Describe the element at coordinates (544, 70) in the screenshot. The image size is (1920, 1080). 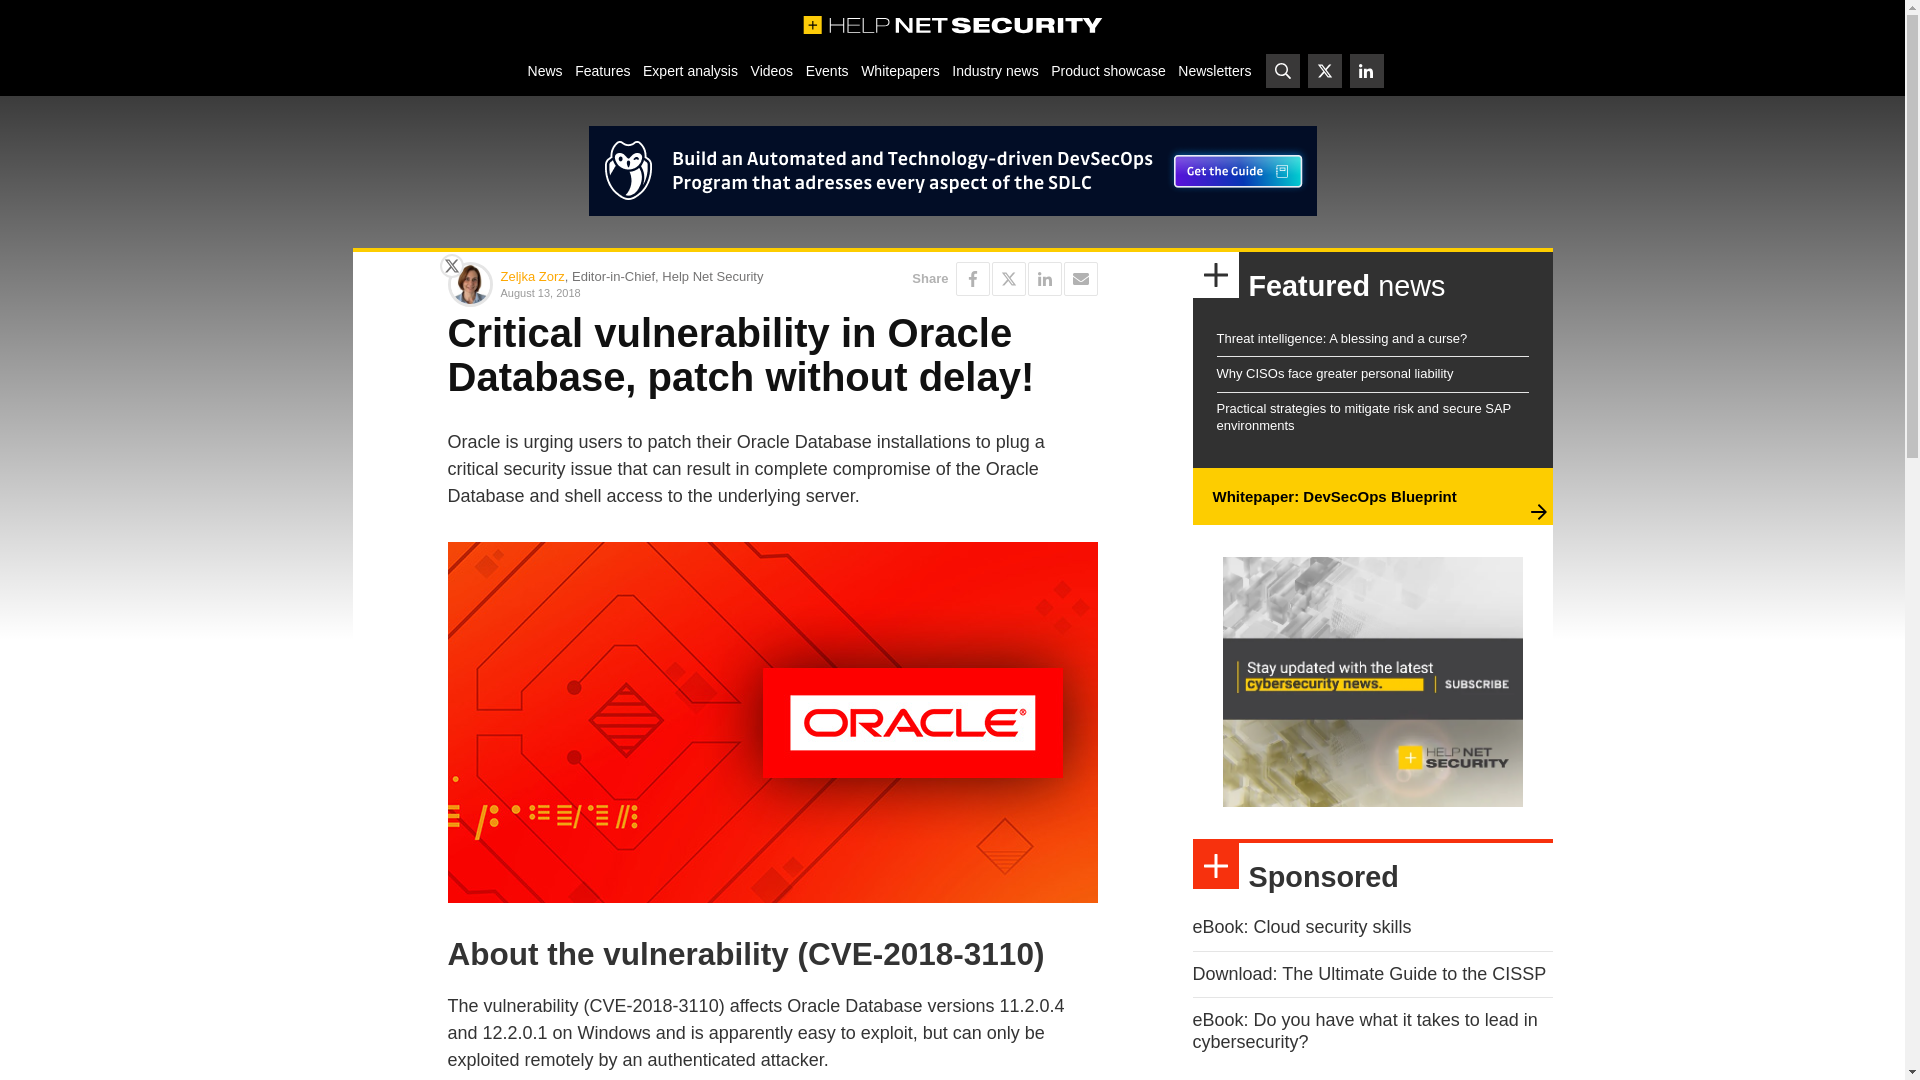
I see `News` at that location.